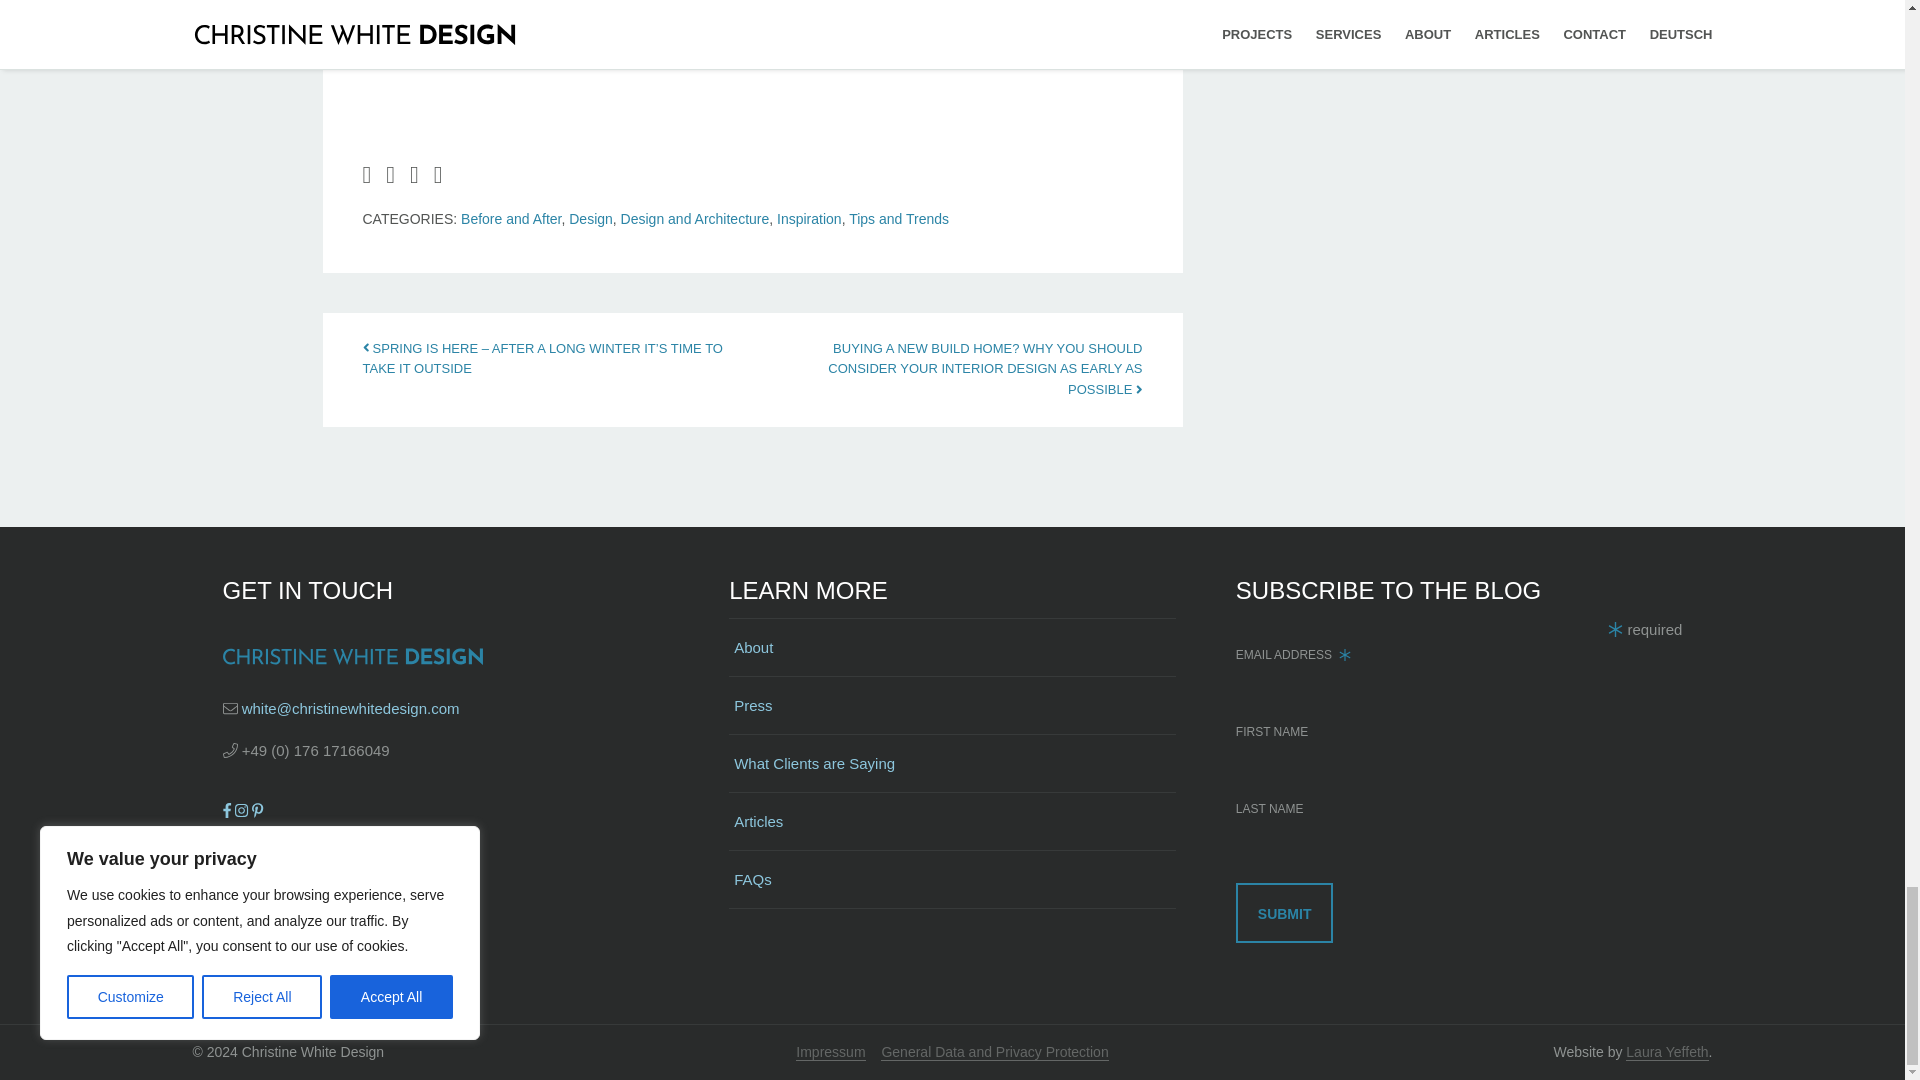 The image size is (1920, 1080). I want to click on Before and After, so click(510, 218).